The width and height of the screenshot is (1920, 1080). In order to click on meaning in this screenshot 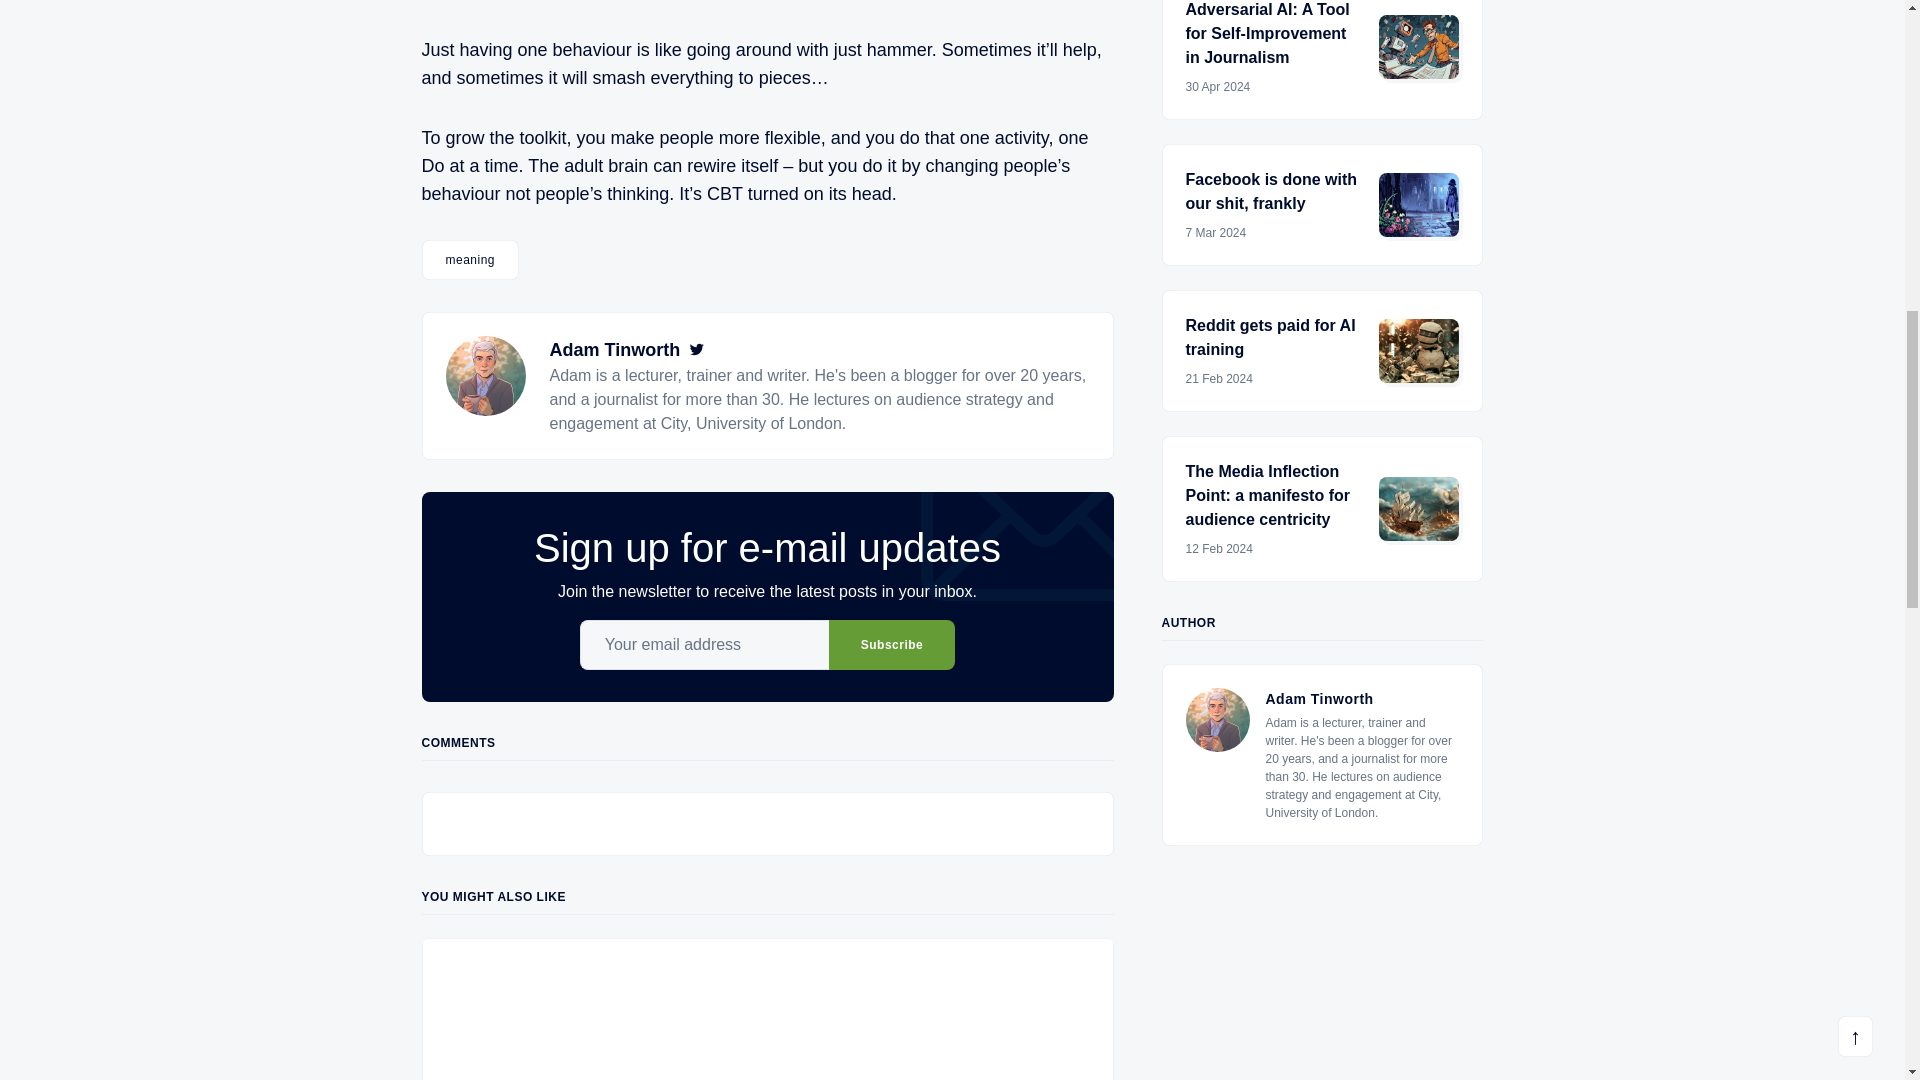, I will do `click(471, 259)`.